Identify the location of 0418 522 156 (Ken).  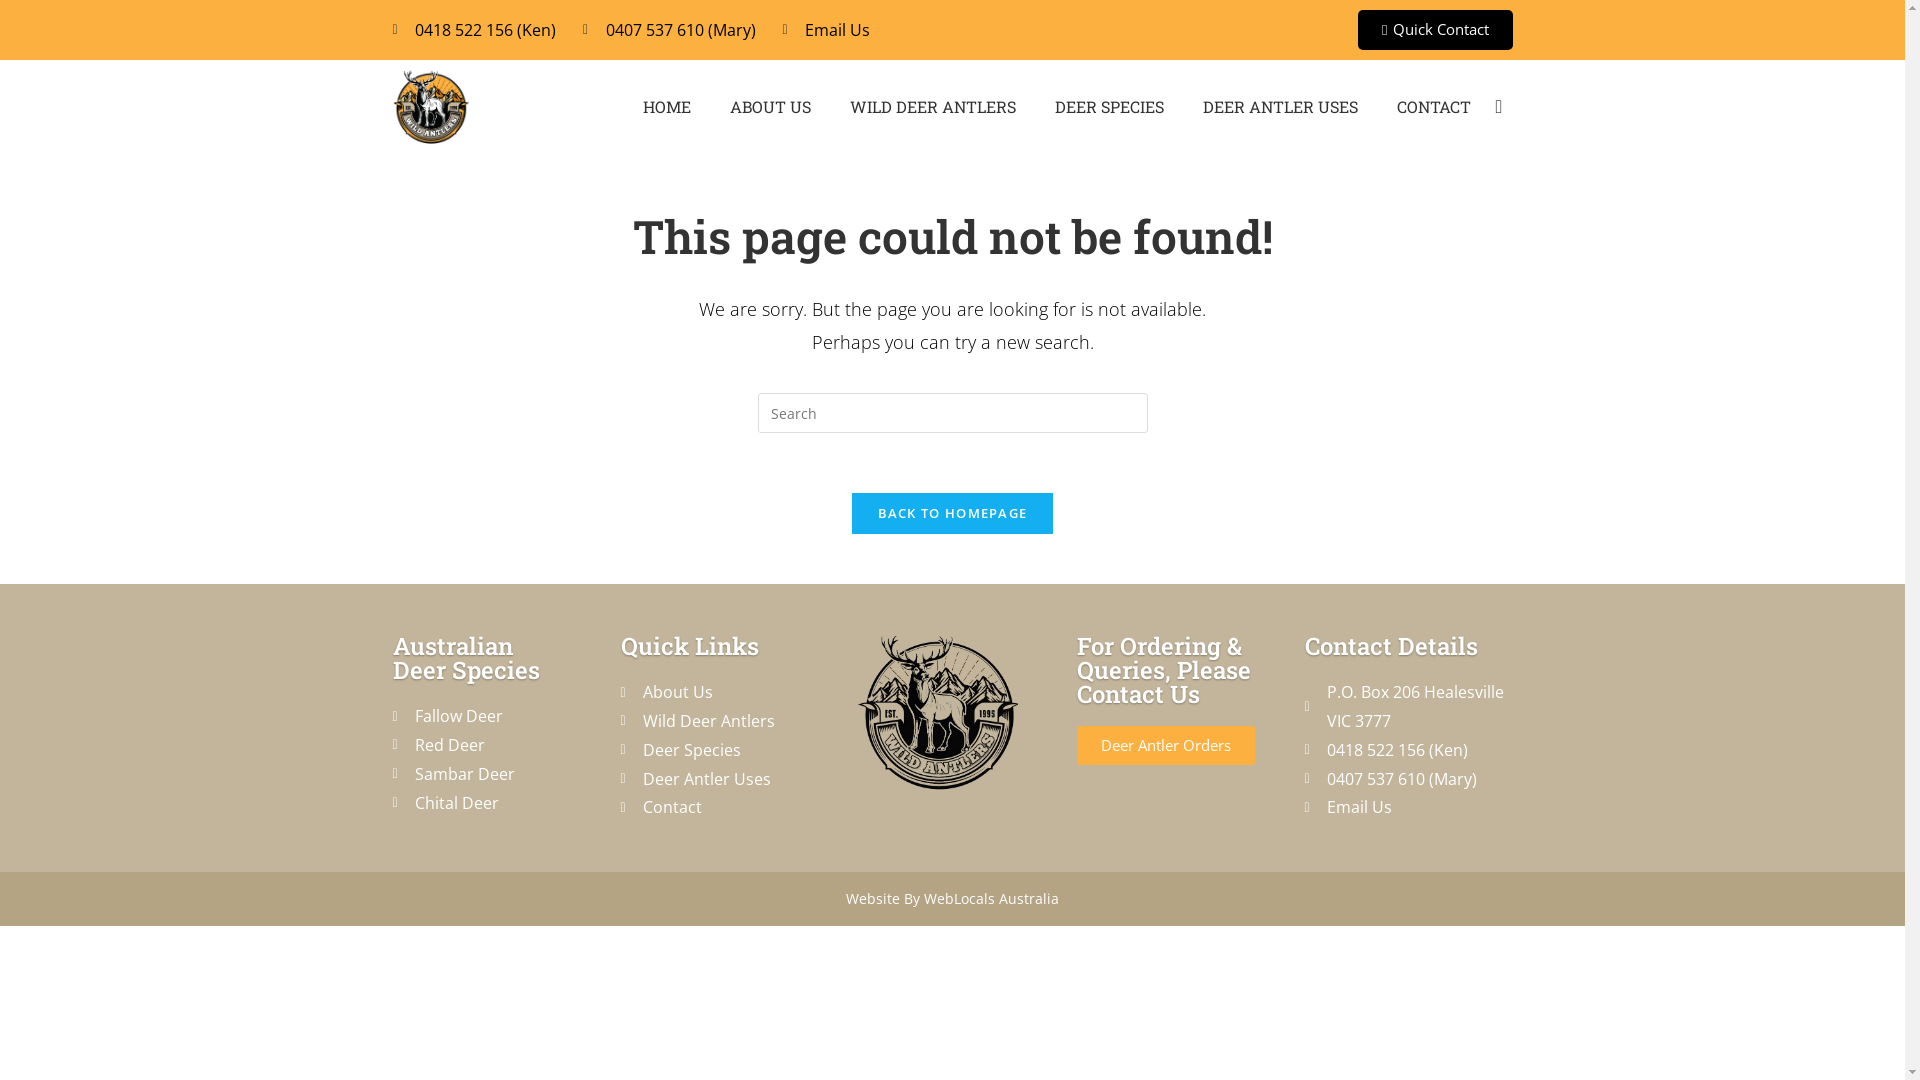
(474, 30).